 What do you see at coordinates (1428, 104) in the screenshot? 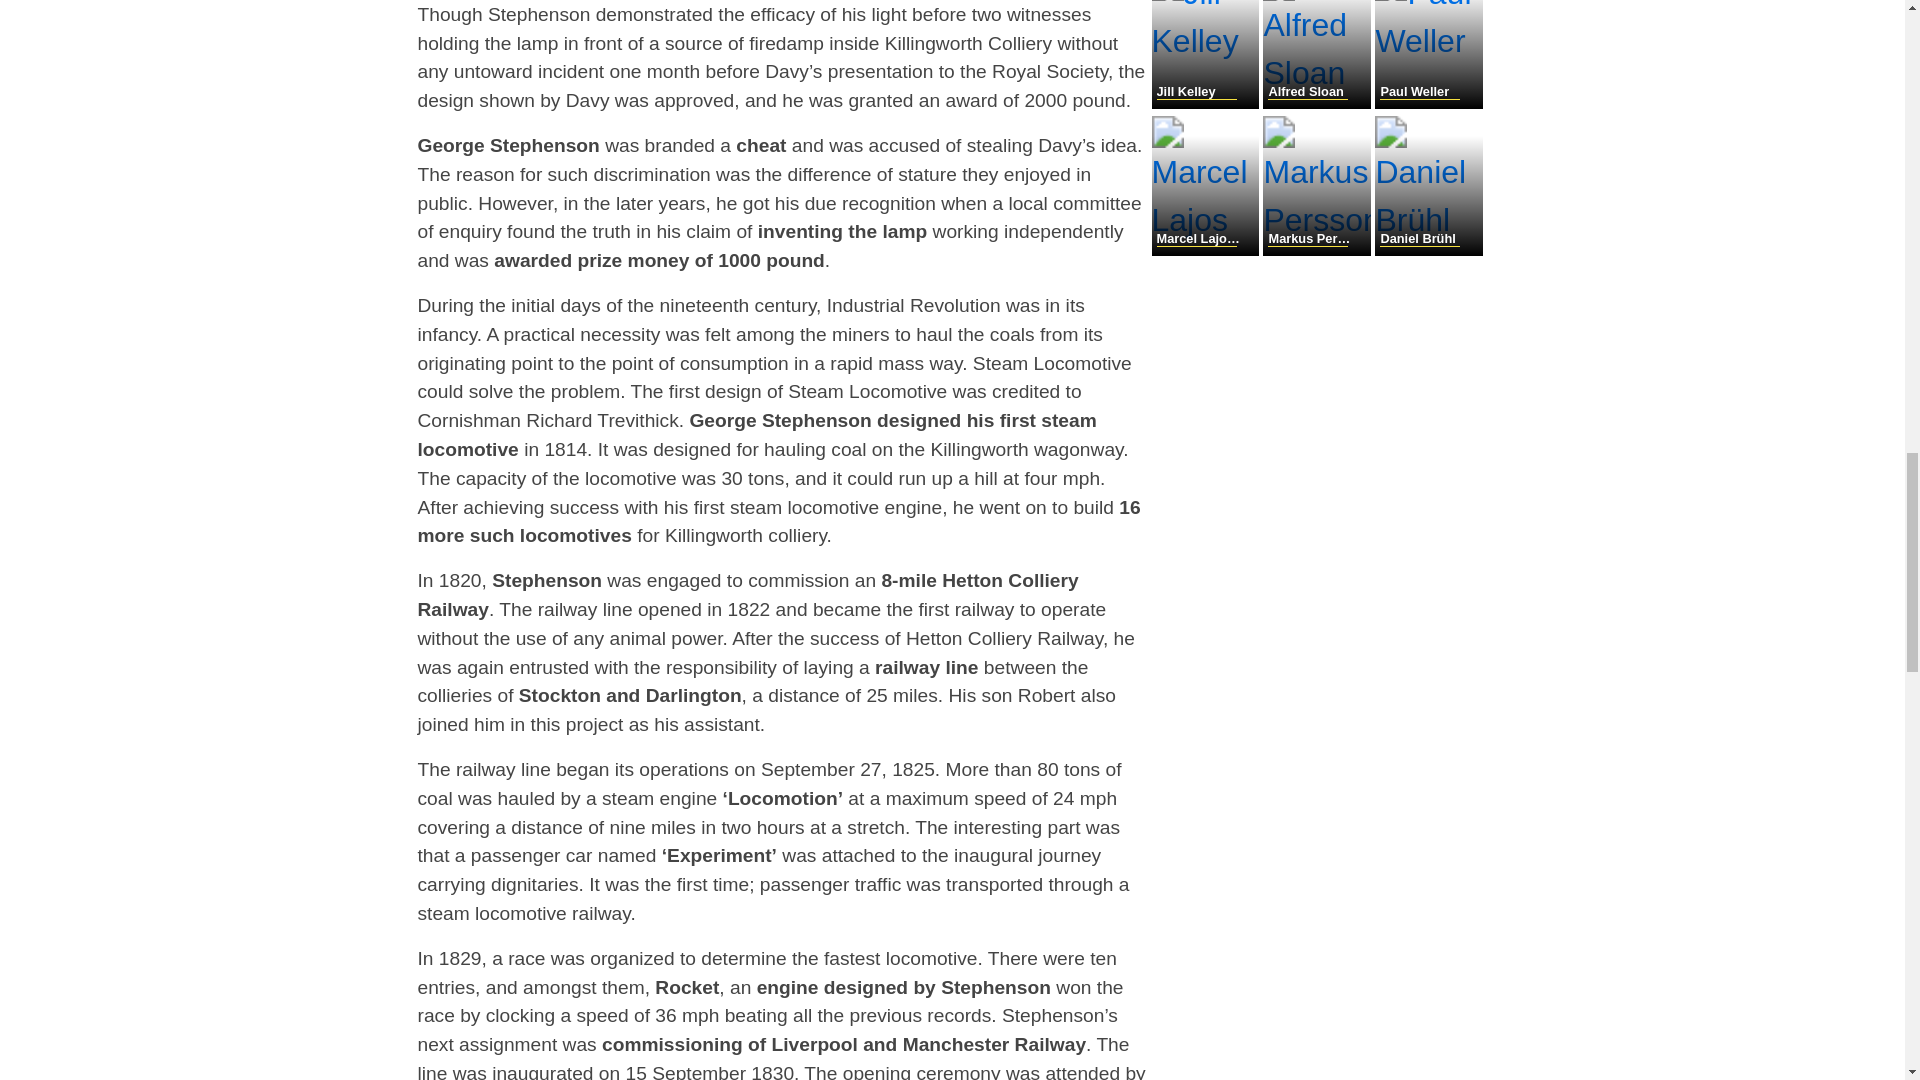
I see `Paul Weller` at bounding box center [1428, 104].